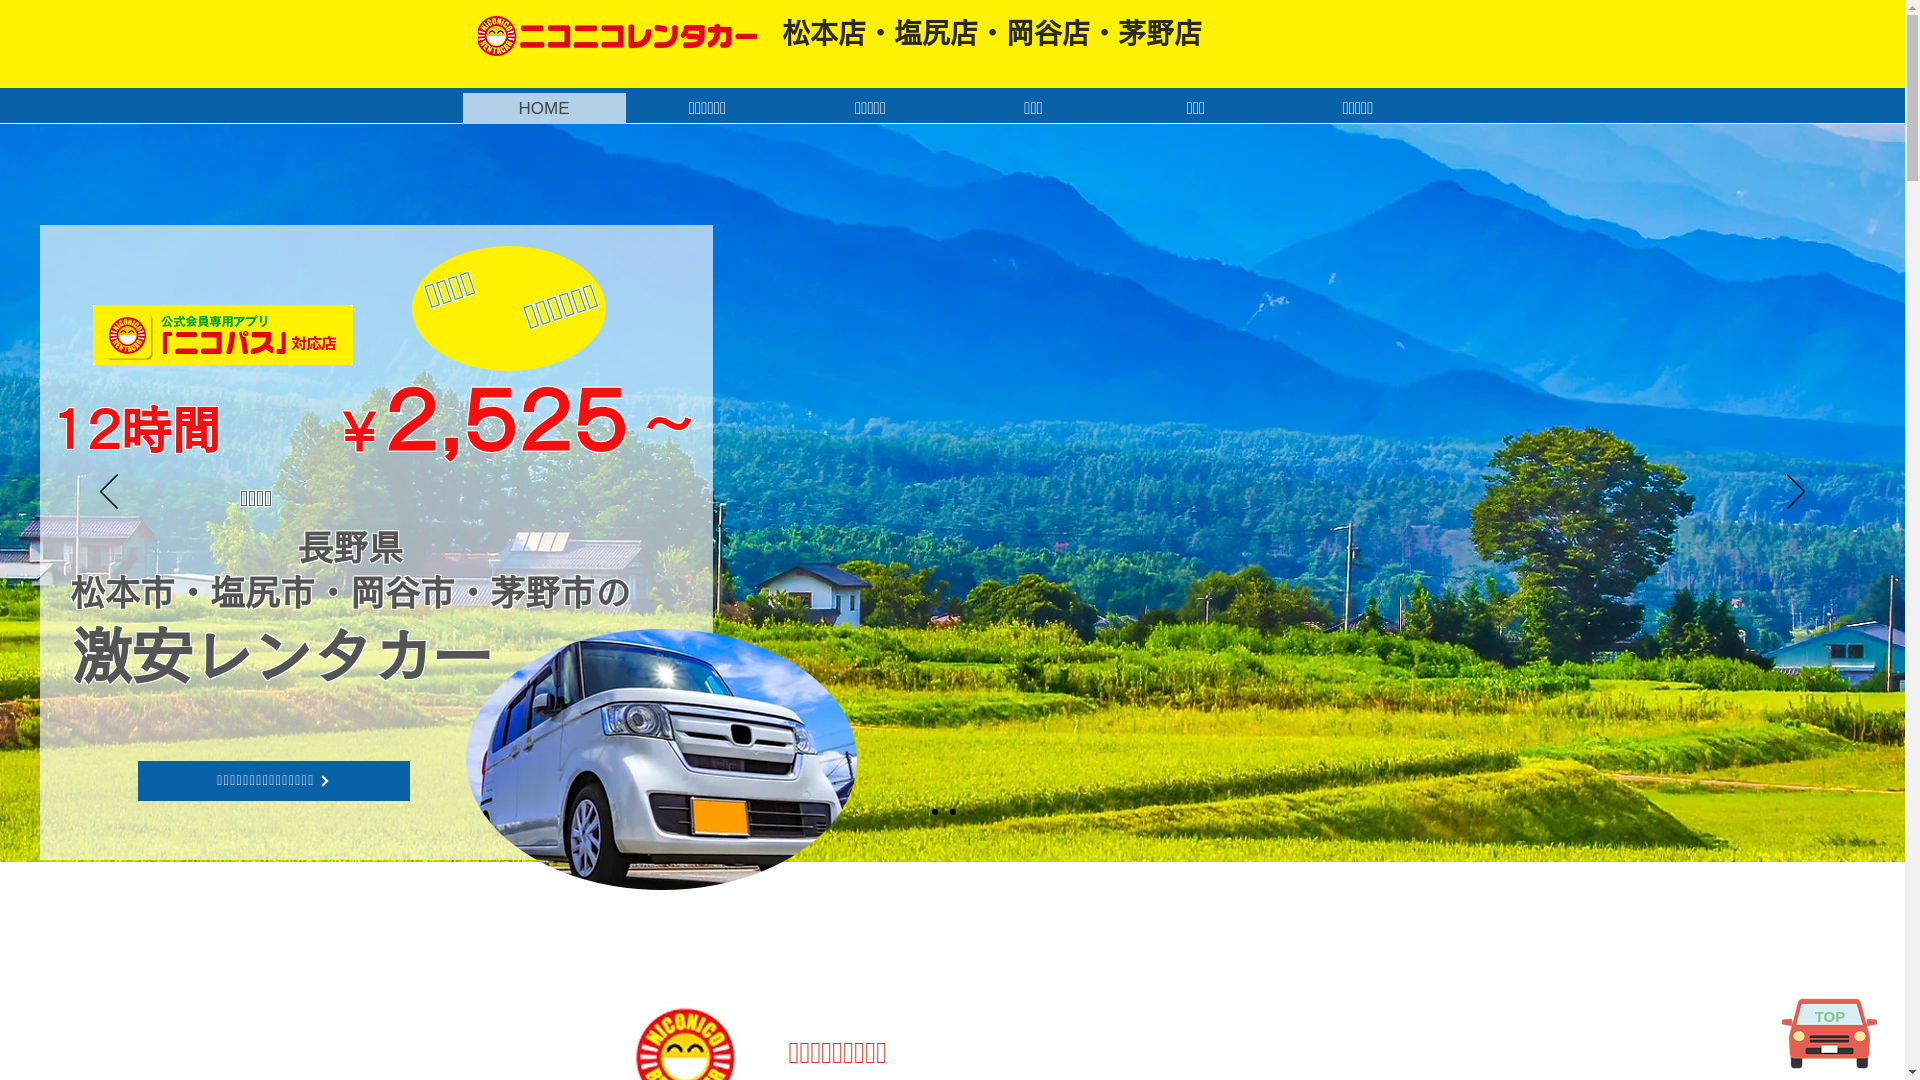 The image size is (1920, 1080). I want to click on HOME, so click(544, 108).